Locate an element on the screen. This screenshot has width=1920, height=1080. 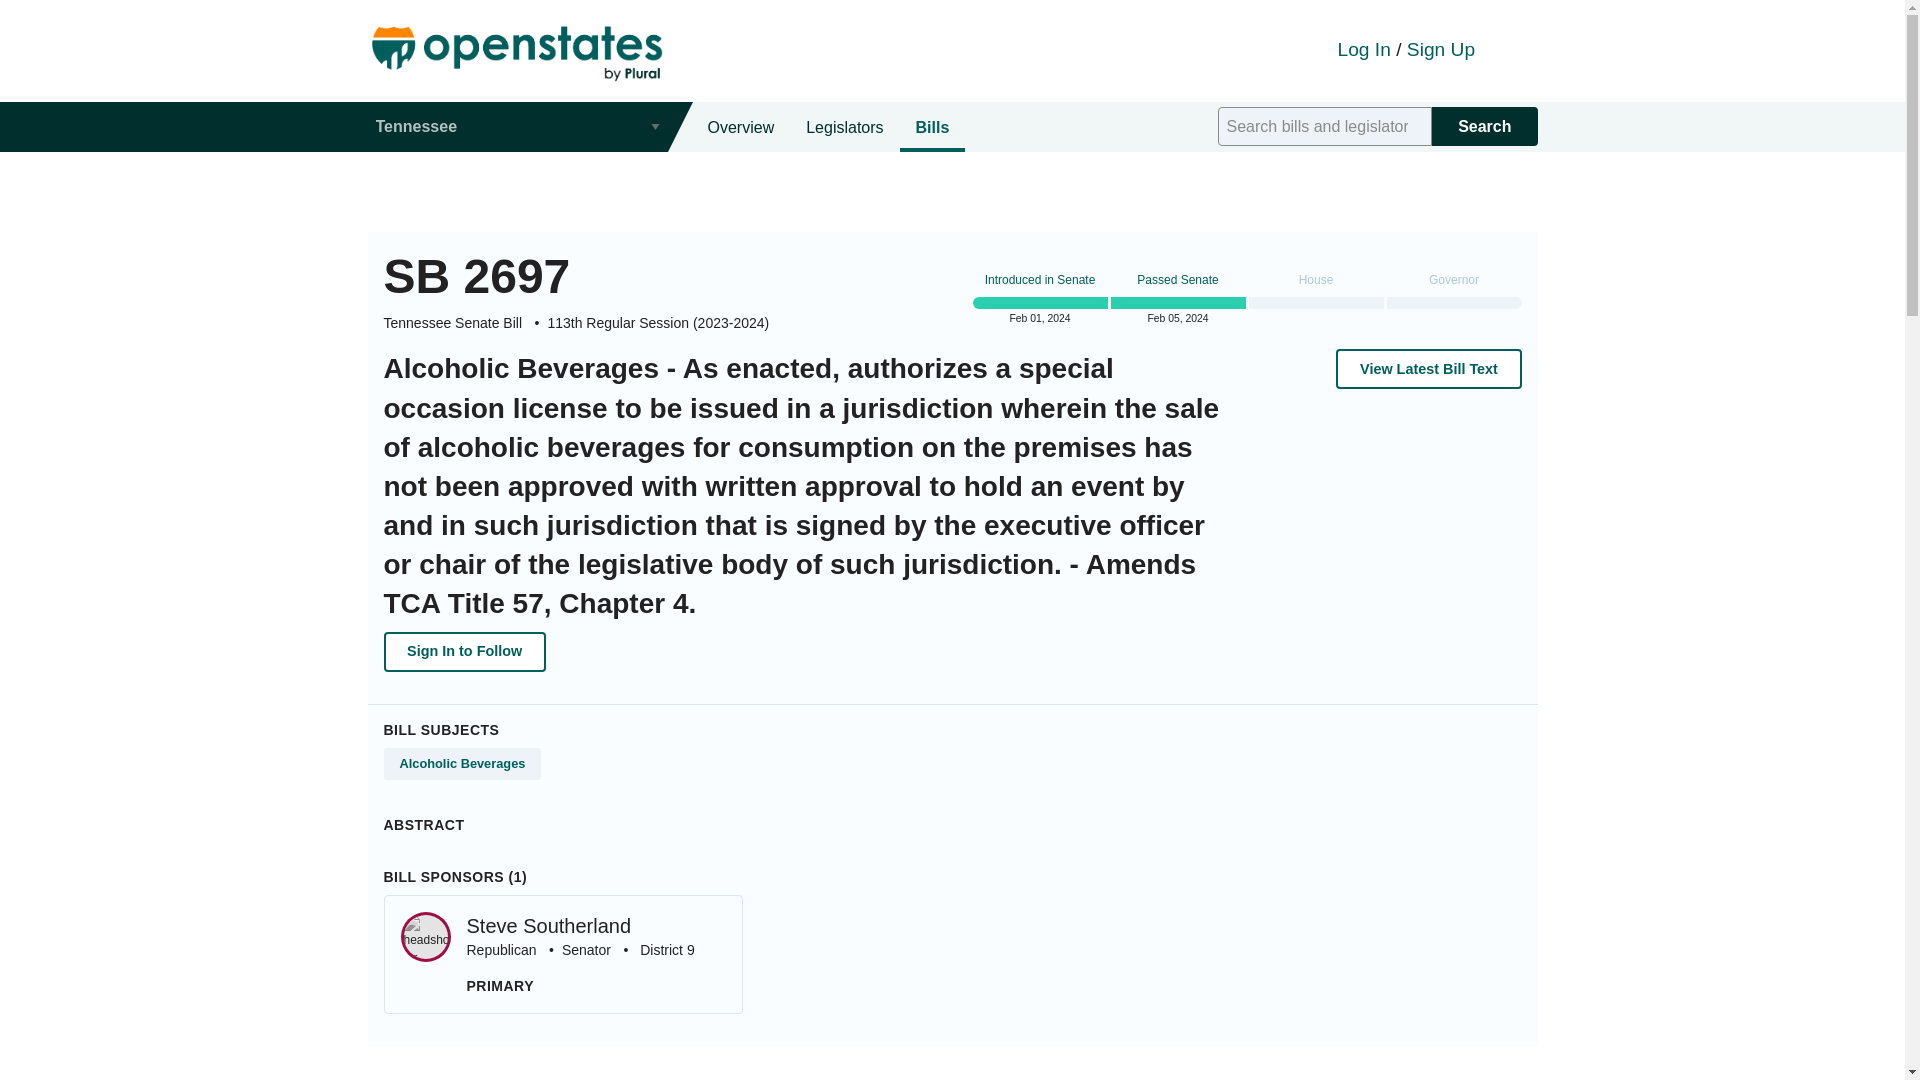
Sign In to Follow is located at coordinates (464, 651).